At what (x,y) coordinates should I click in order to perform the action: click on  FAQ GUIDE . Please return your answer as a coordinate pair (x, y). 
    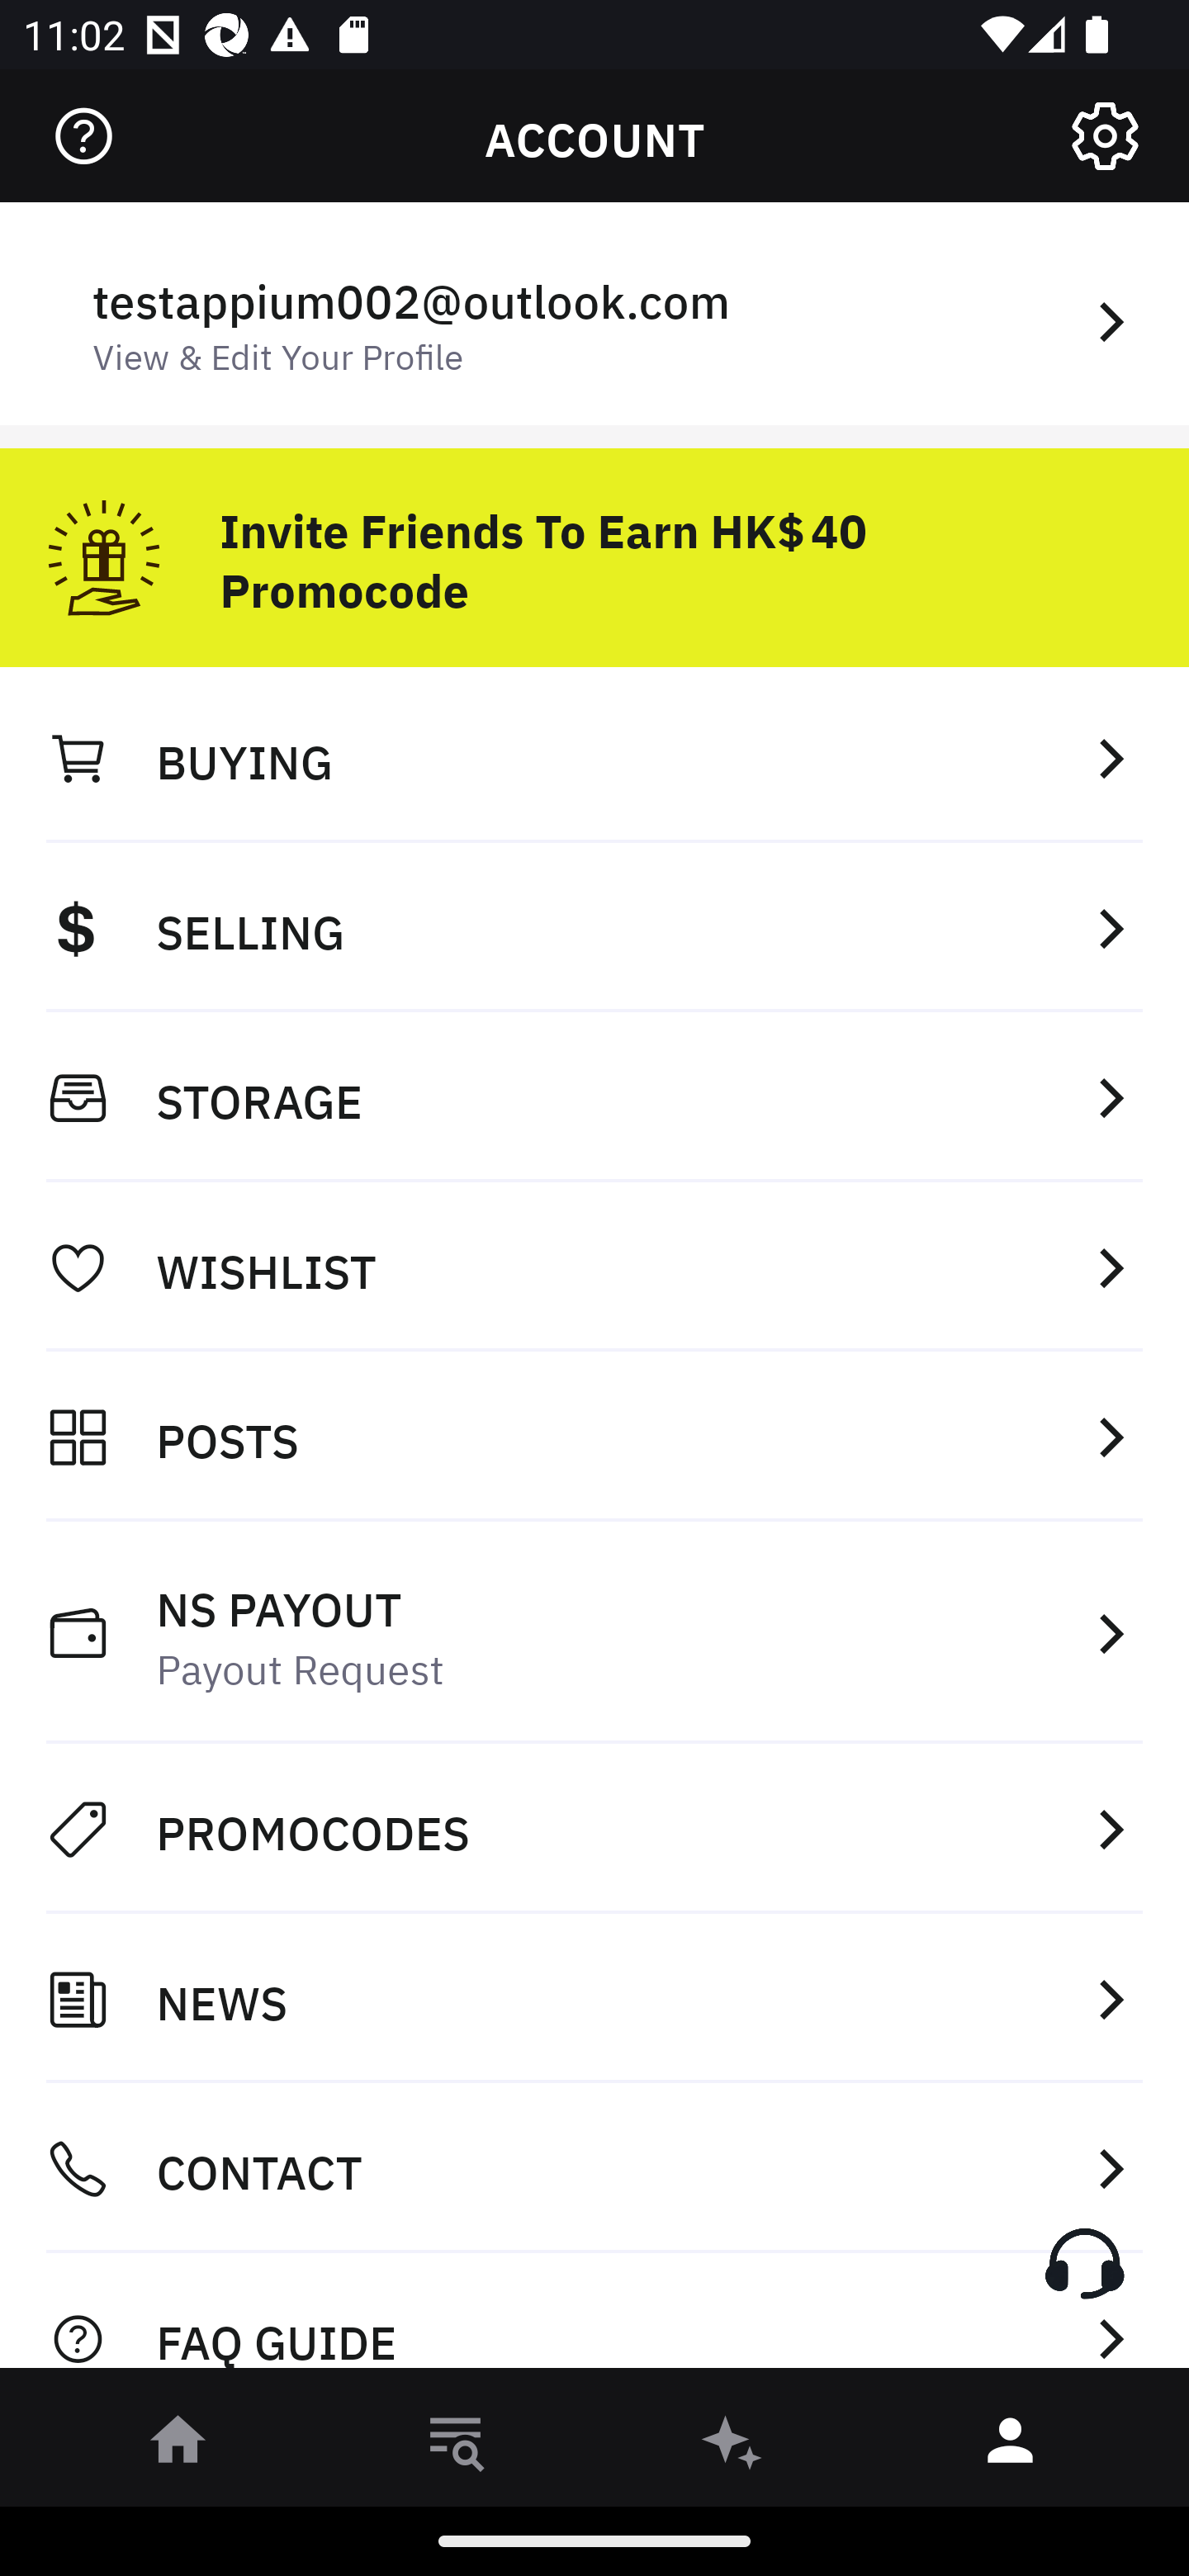
    Looking at the image, I should click on (594, 2320).